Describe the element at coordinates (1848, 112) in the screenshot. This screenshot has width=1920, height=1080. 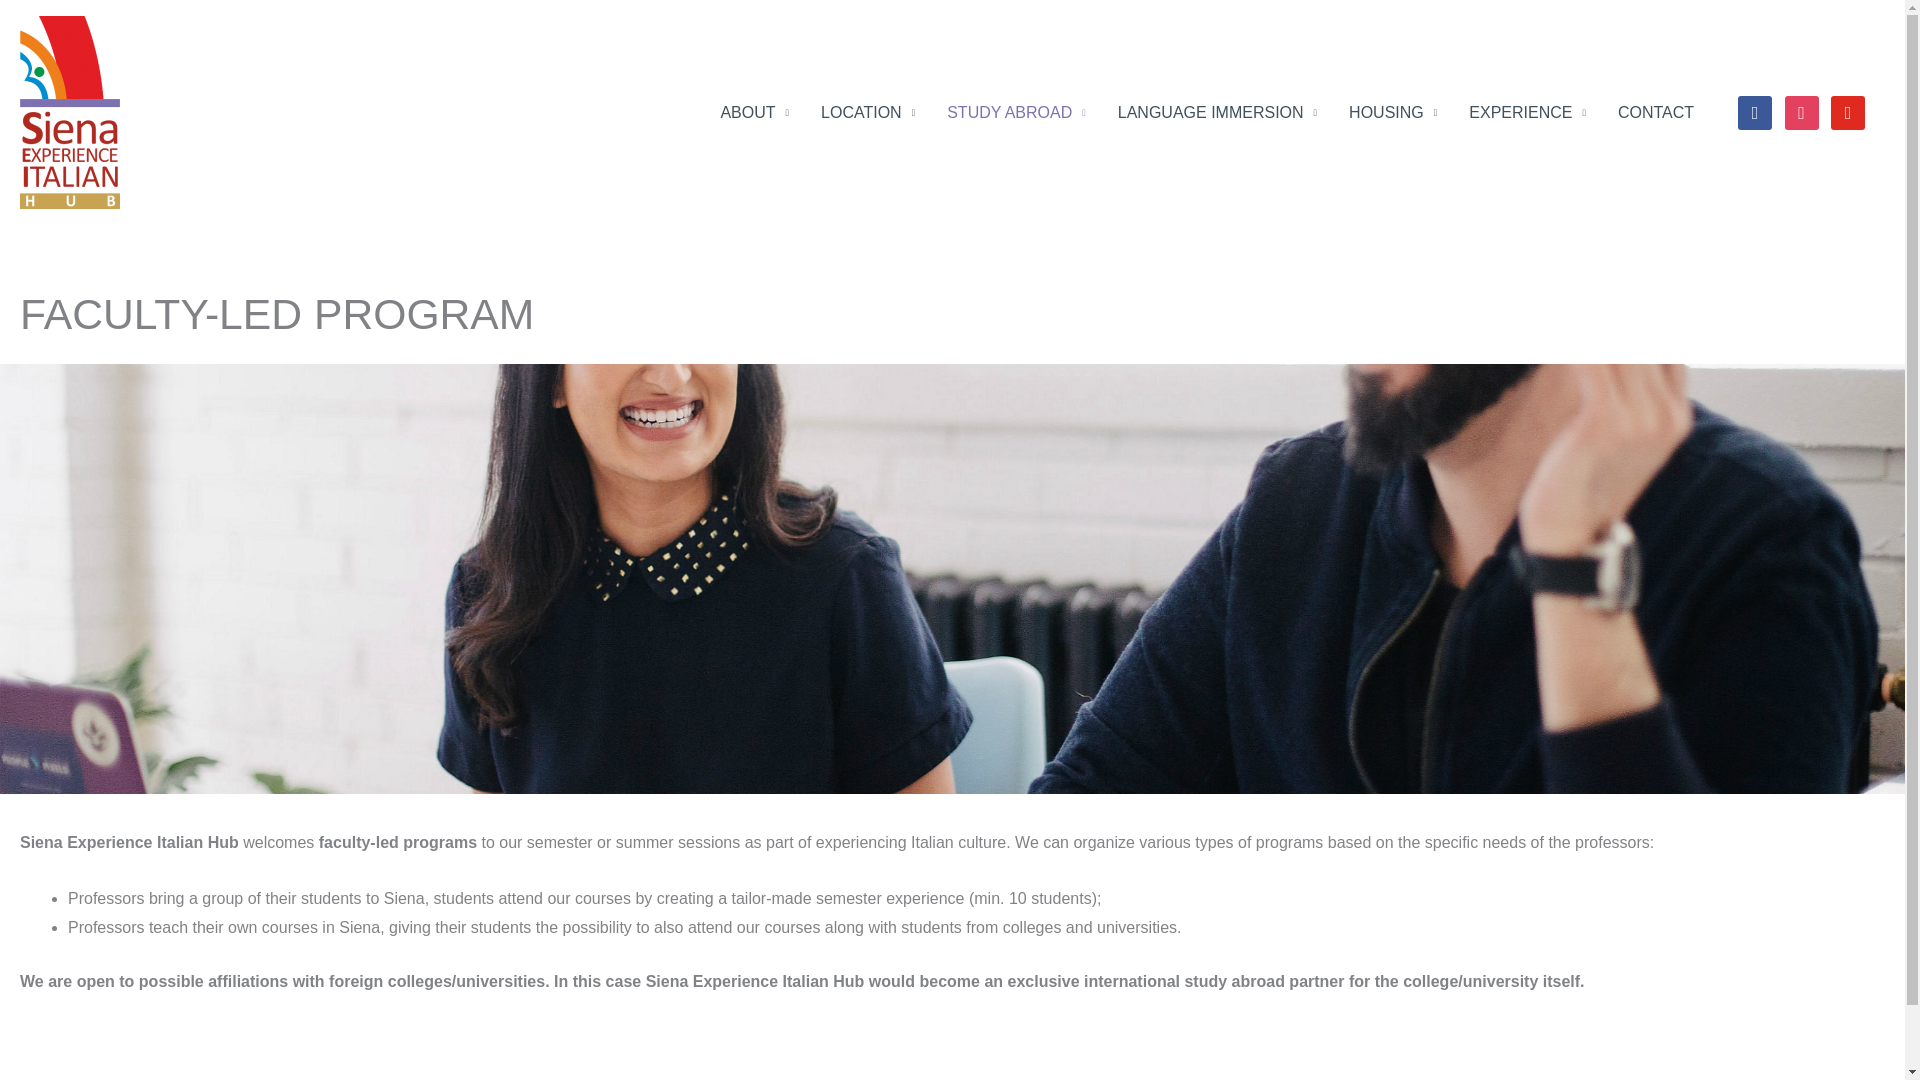
I see `Default Label` at that location.